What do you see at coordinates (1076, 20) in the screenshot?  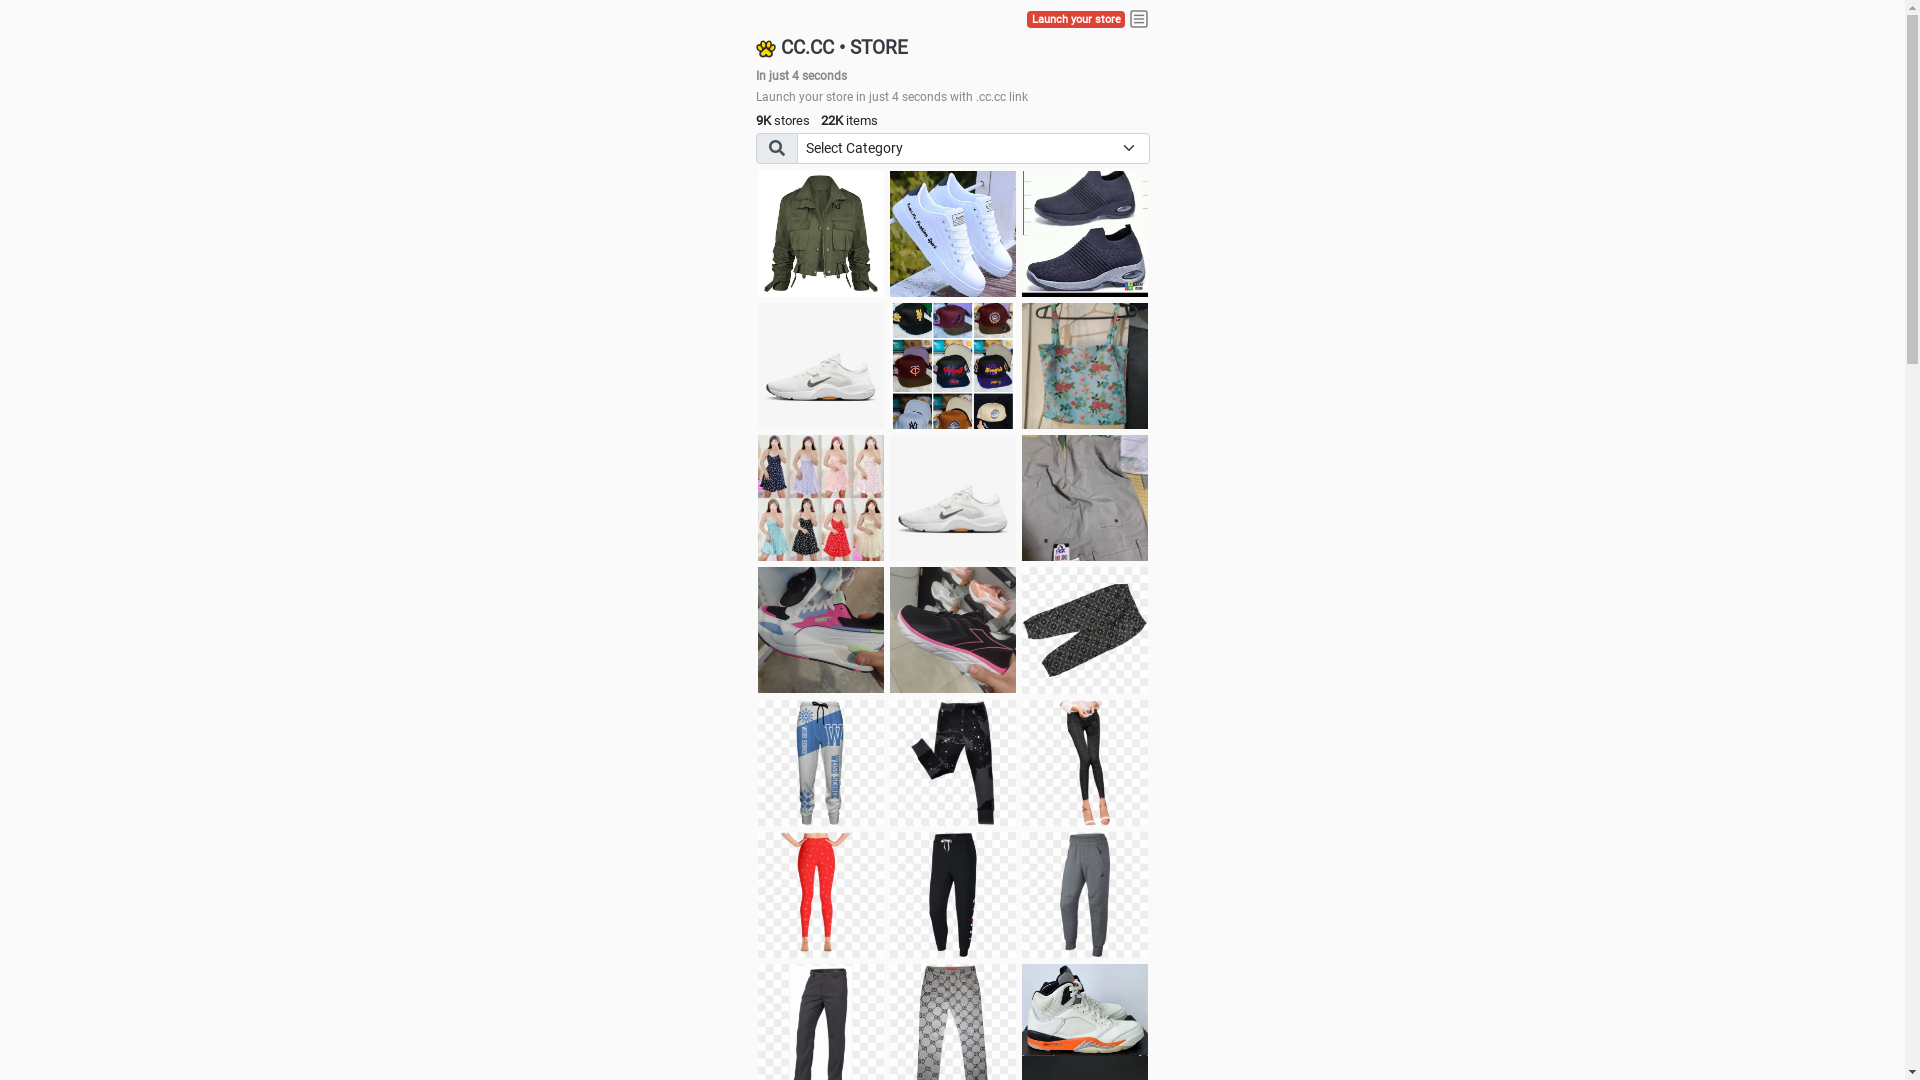 I see `Launch your store` at bounding box center [1076, 20].